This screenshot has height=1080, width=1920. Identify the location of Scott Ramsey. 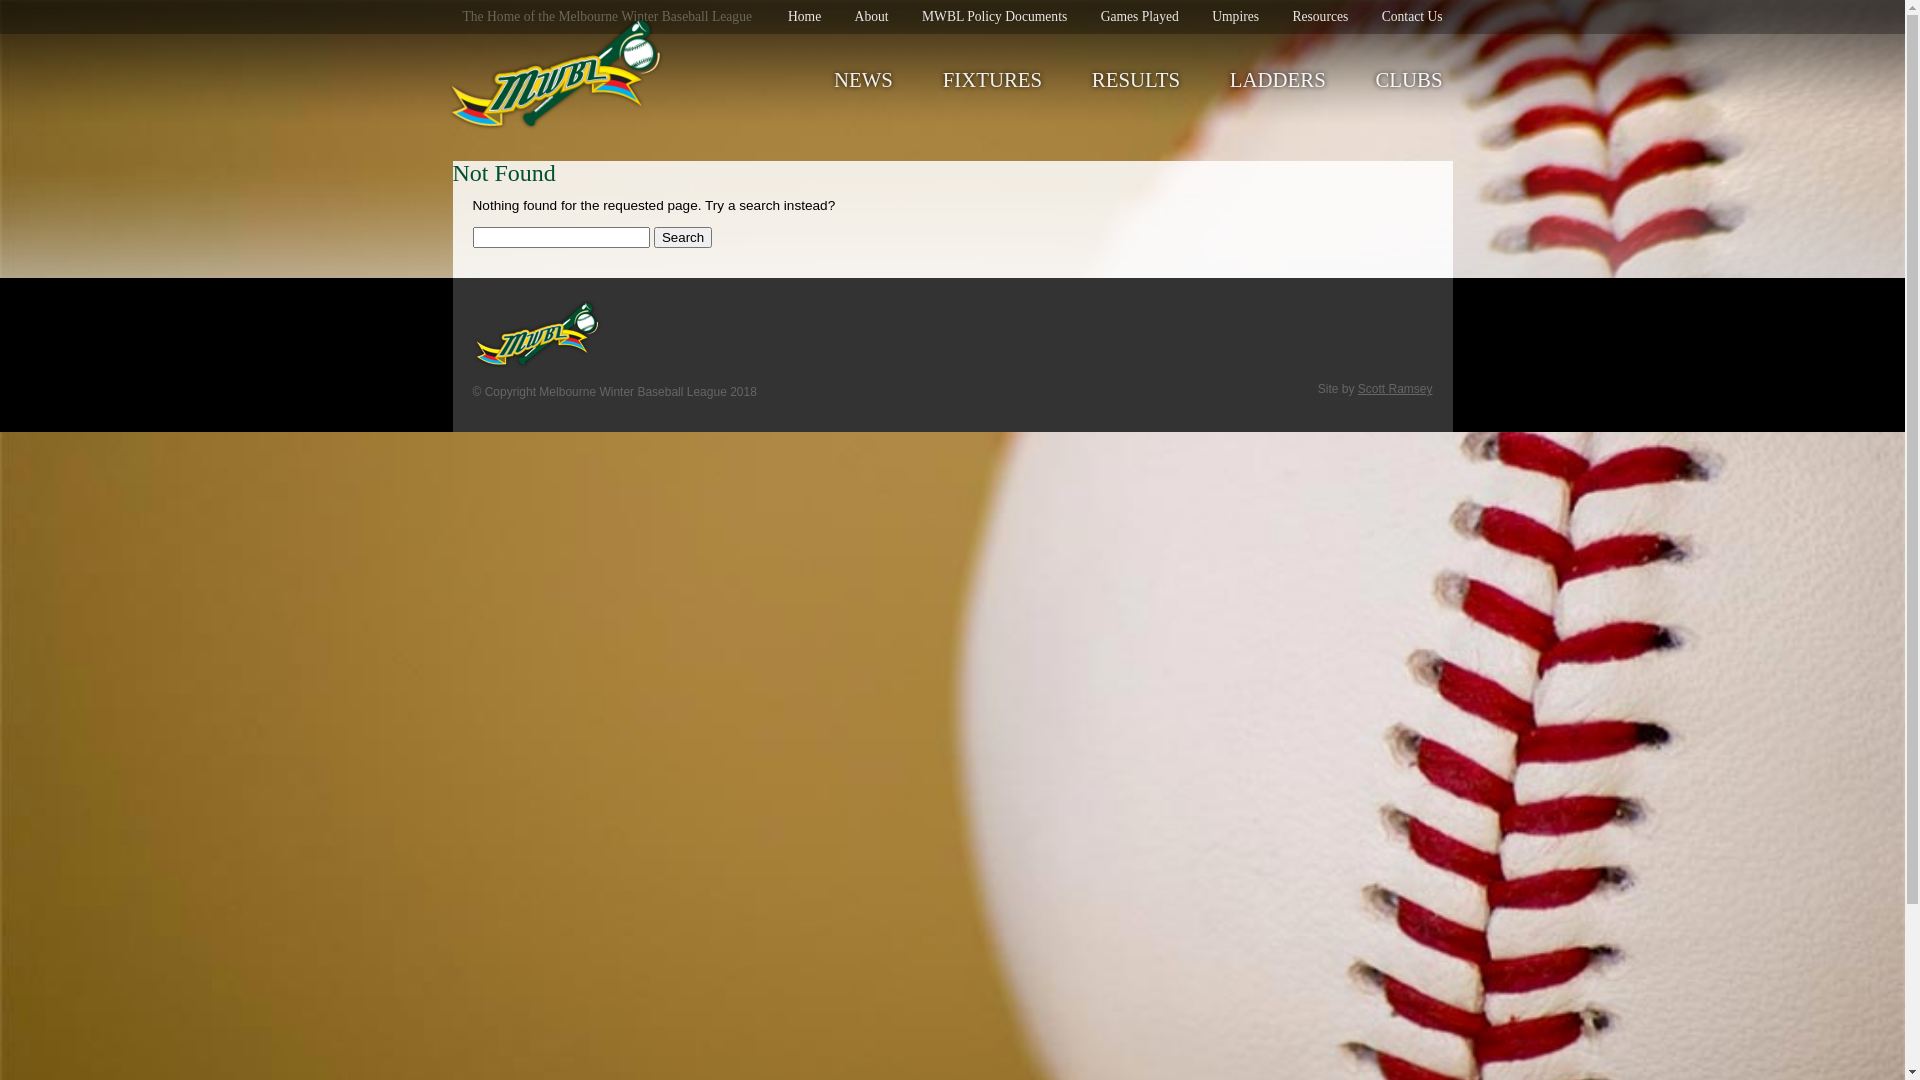
(1396, 389).